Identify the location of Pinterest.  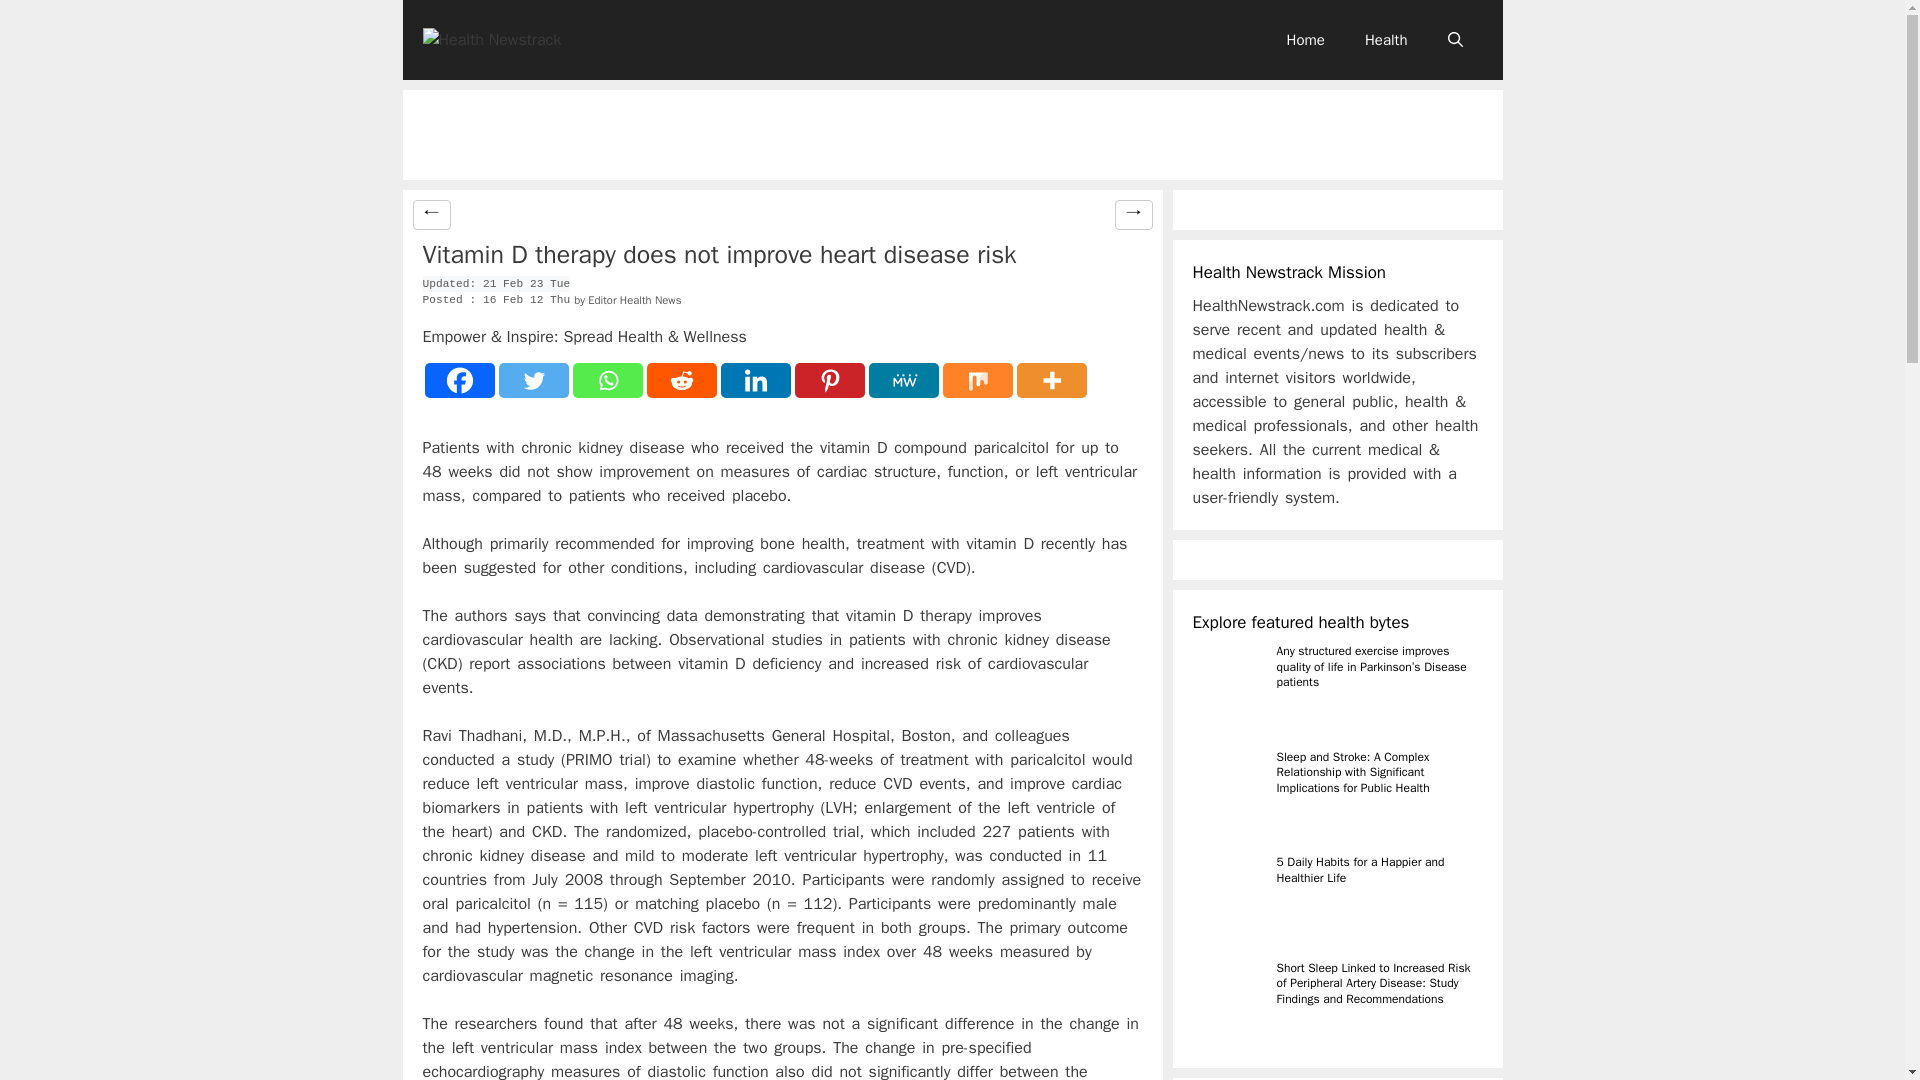
(829, 380).